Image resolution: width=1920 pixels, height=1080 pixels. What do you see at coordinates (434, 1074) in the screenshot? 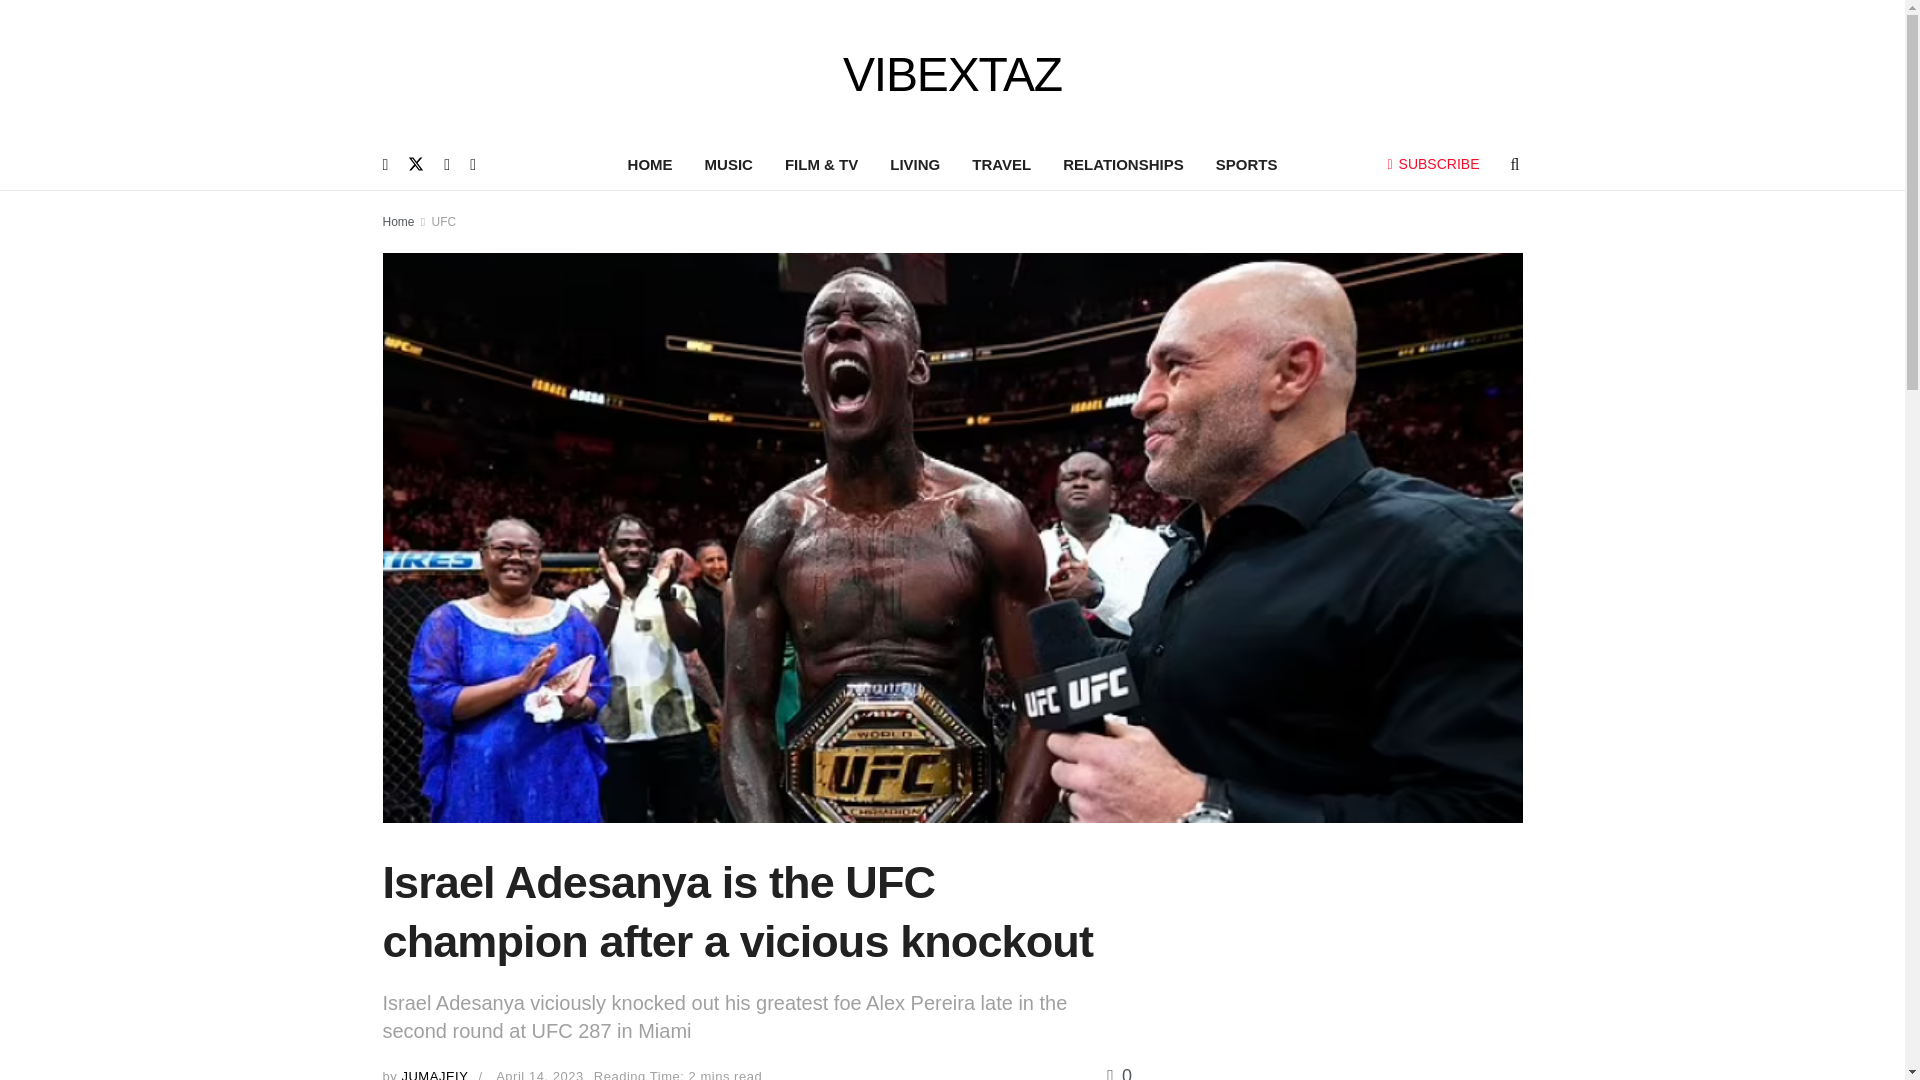
I see `JUMAJEIY` at bounding box center [434, 1074].